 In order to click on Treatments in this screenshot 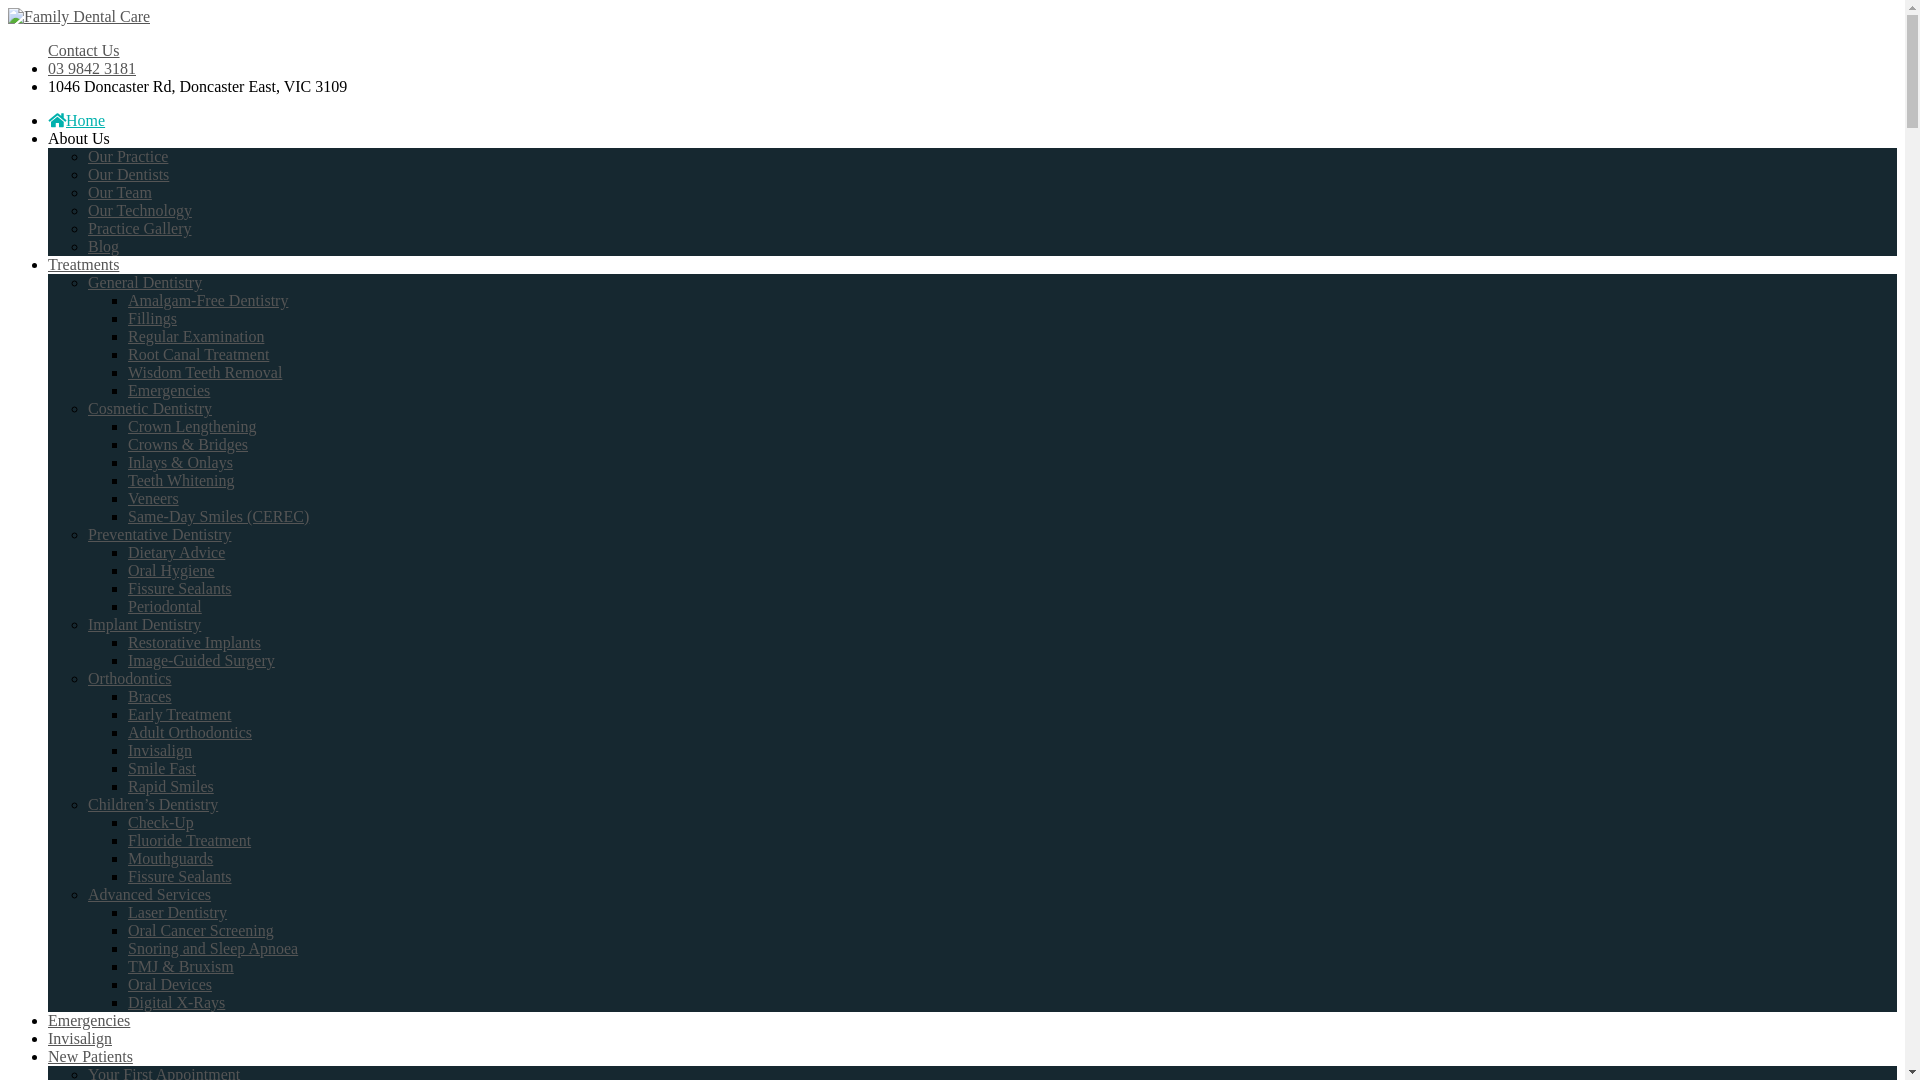, I will do `click(84, 264)`.